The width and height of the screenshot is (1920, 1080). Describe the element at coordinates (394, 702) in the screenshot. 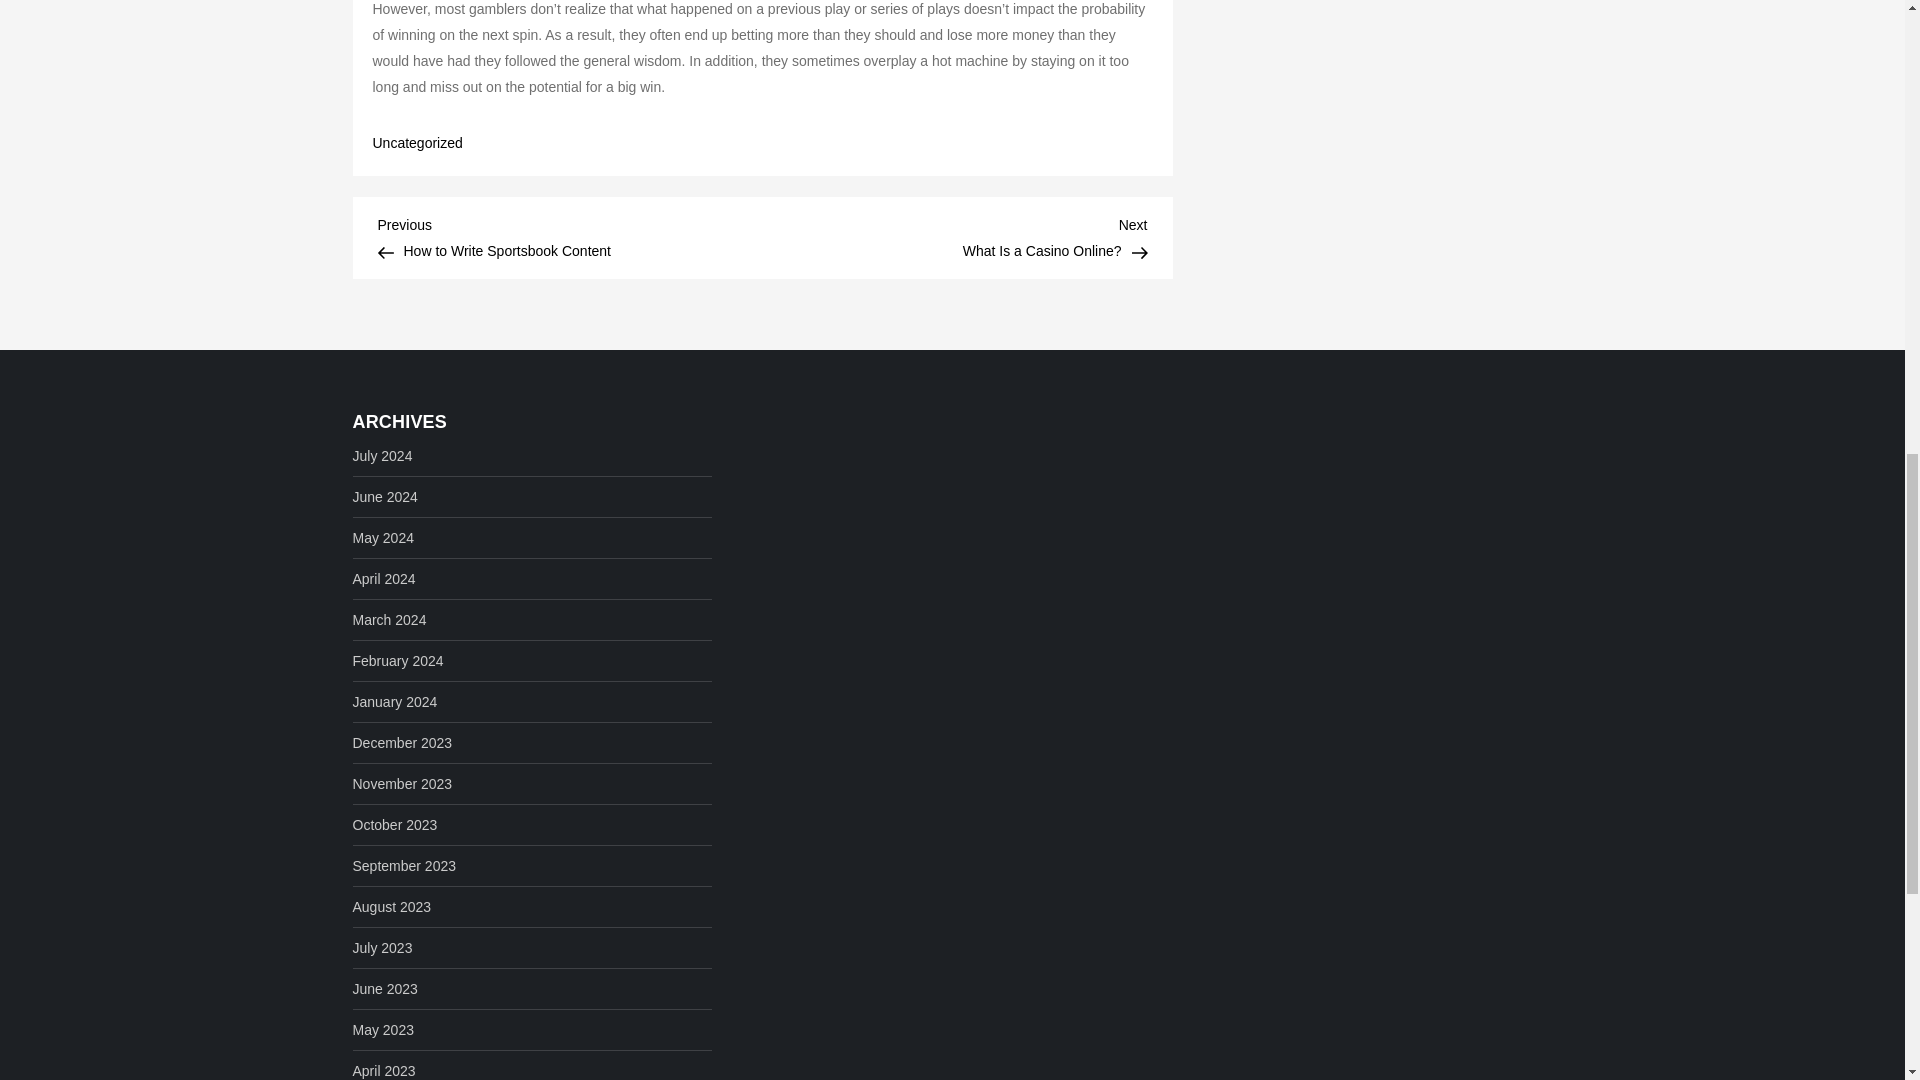

I see `Uncategorized` at that location.